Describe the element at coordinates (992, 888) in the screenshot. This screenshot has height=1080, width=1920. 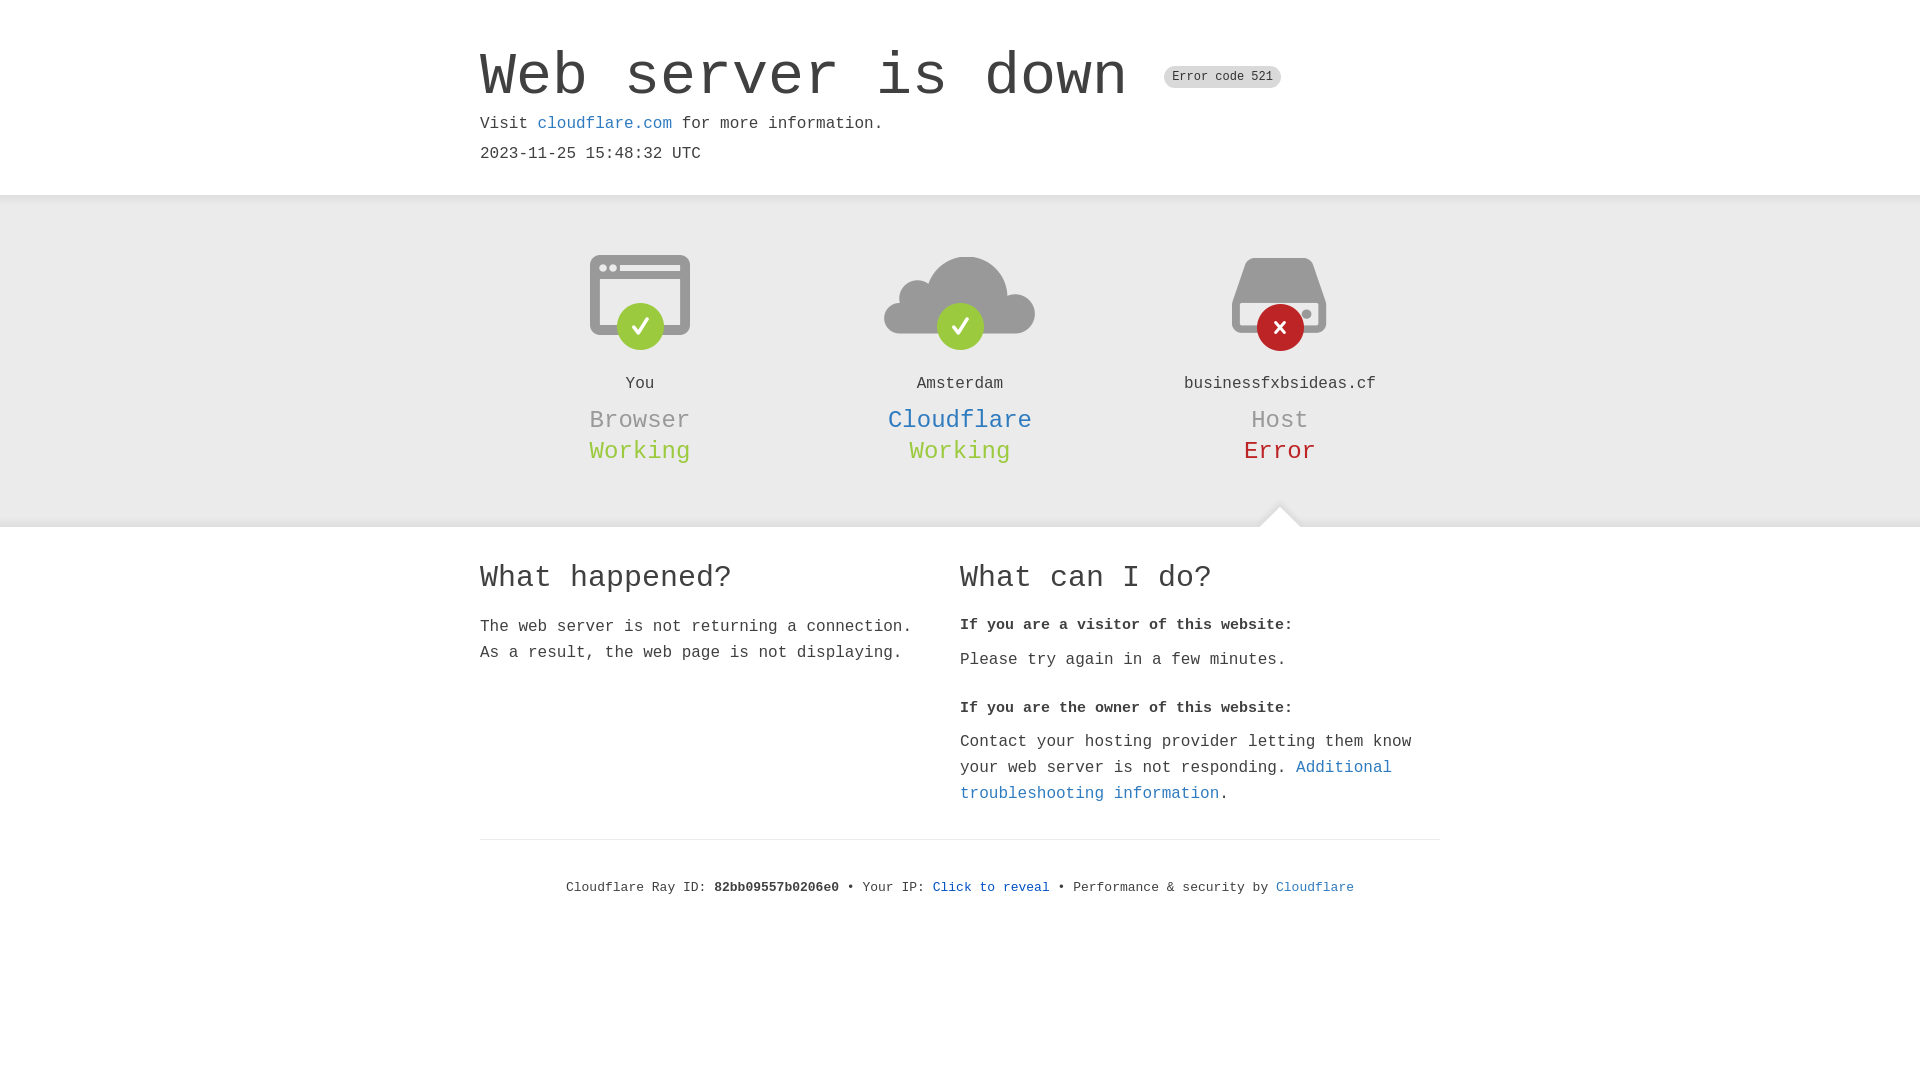
I see `Click to reveal` at that location.